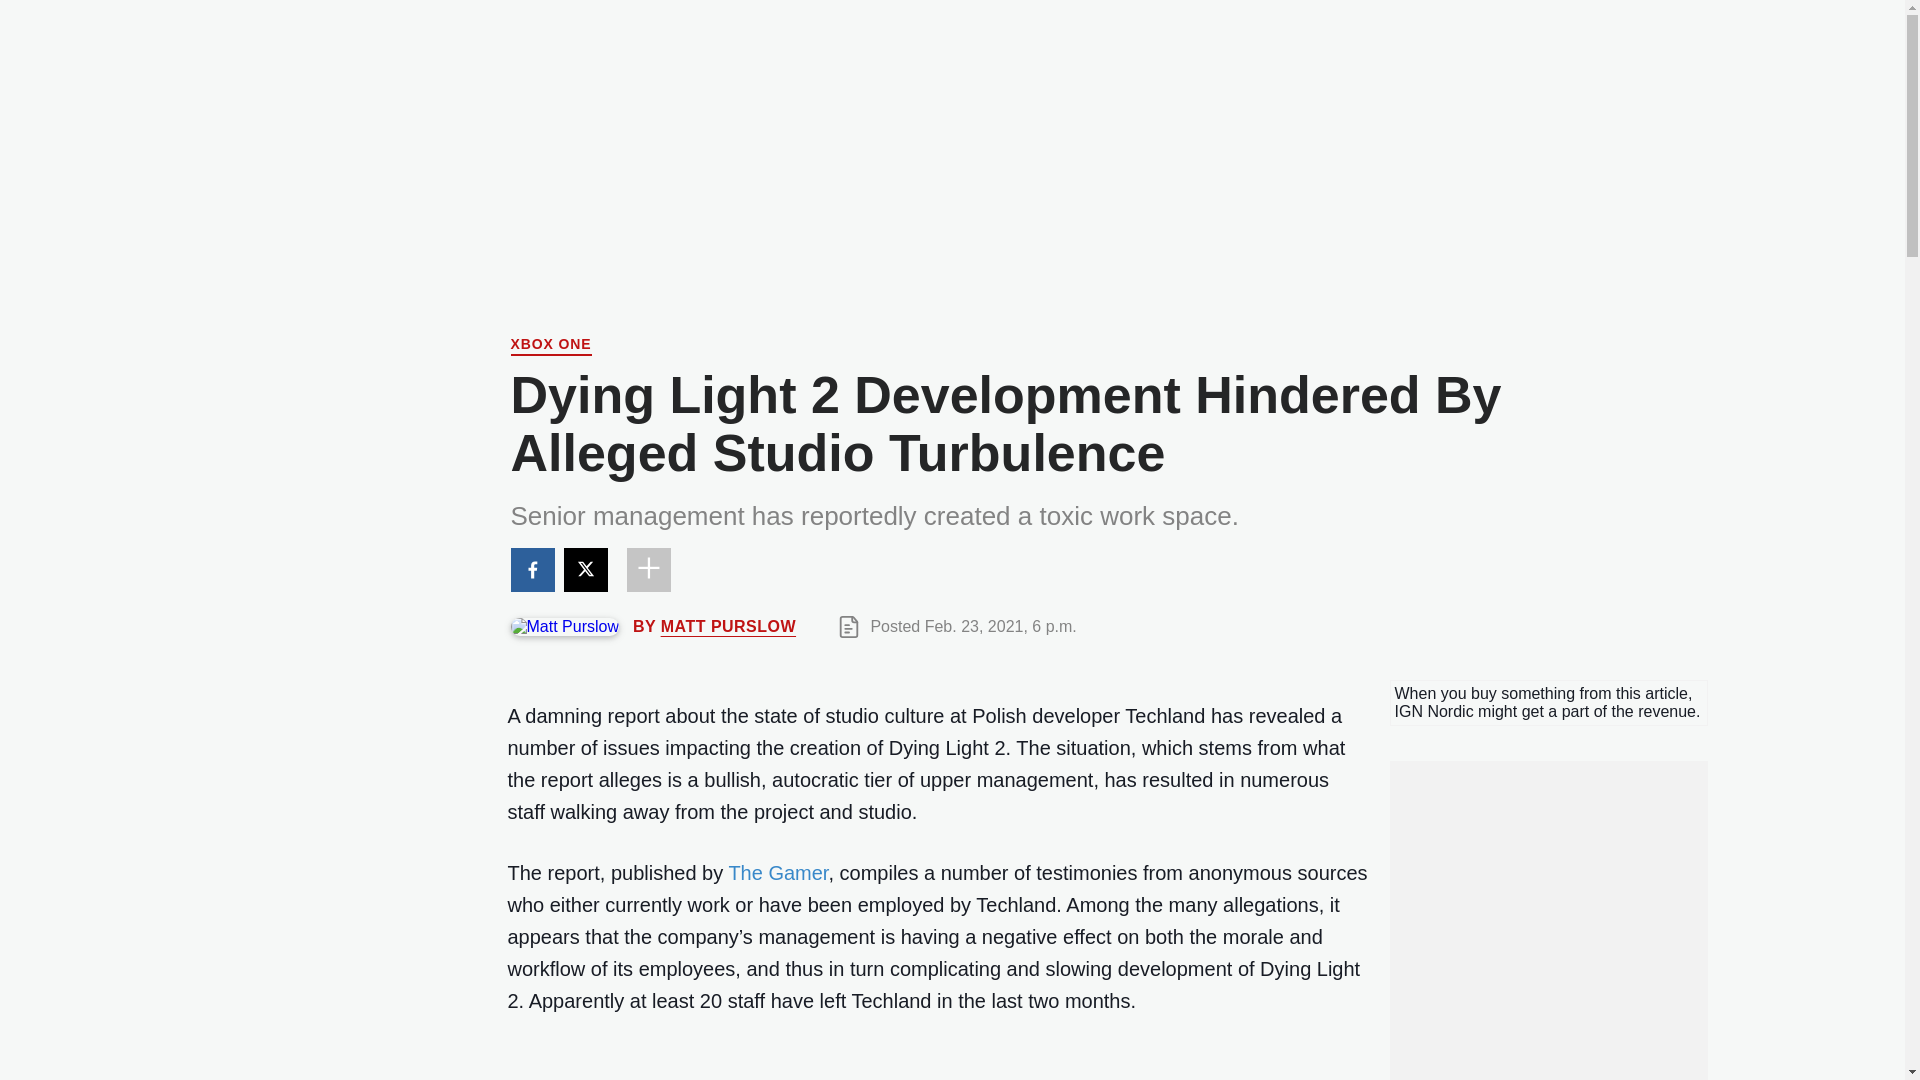 Image resolution: width=1920 pixels, height=1080 pixels. Describe the element at coordinates (550, 346) in the screenshot. I see `Xbox One` at that location.